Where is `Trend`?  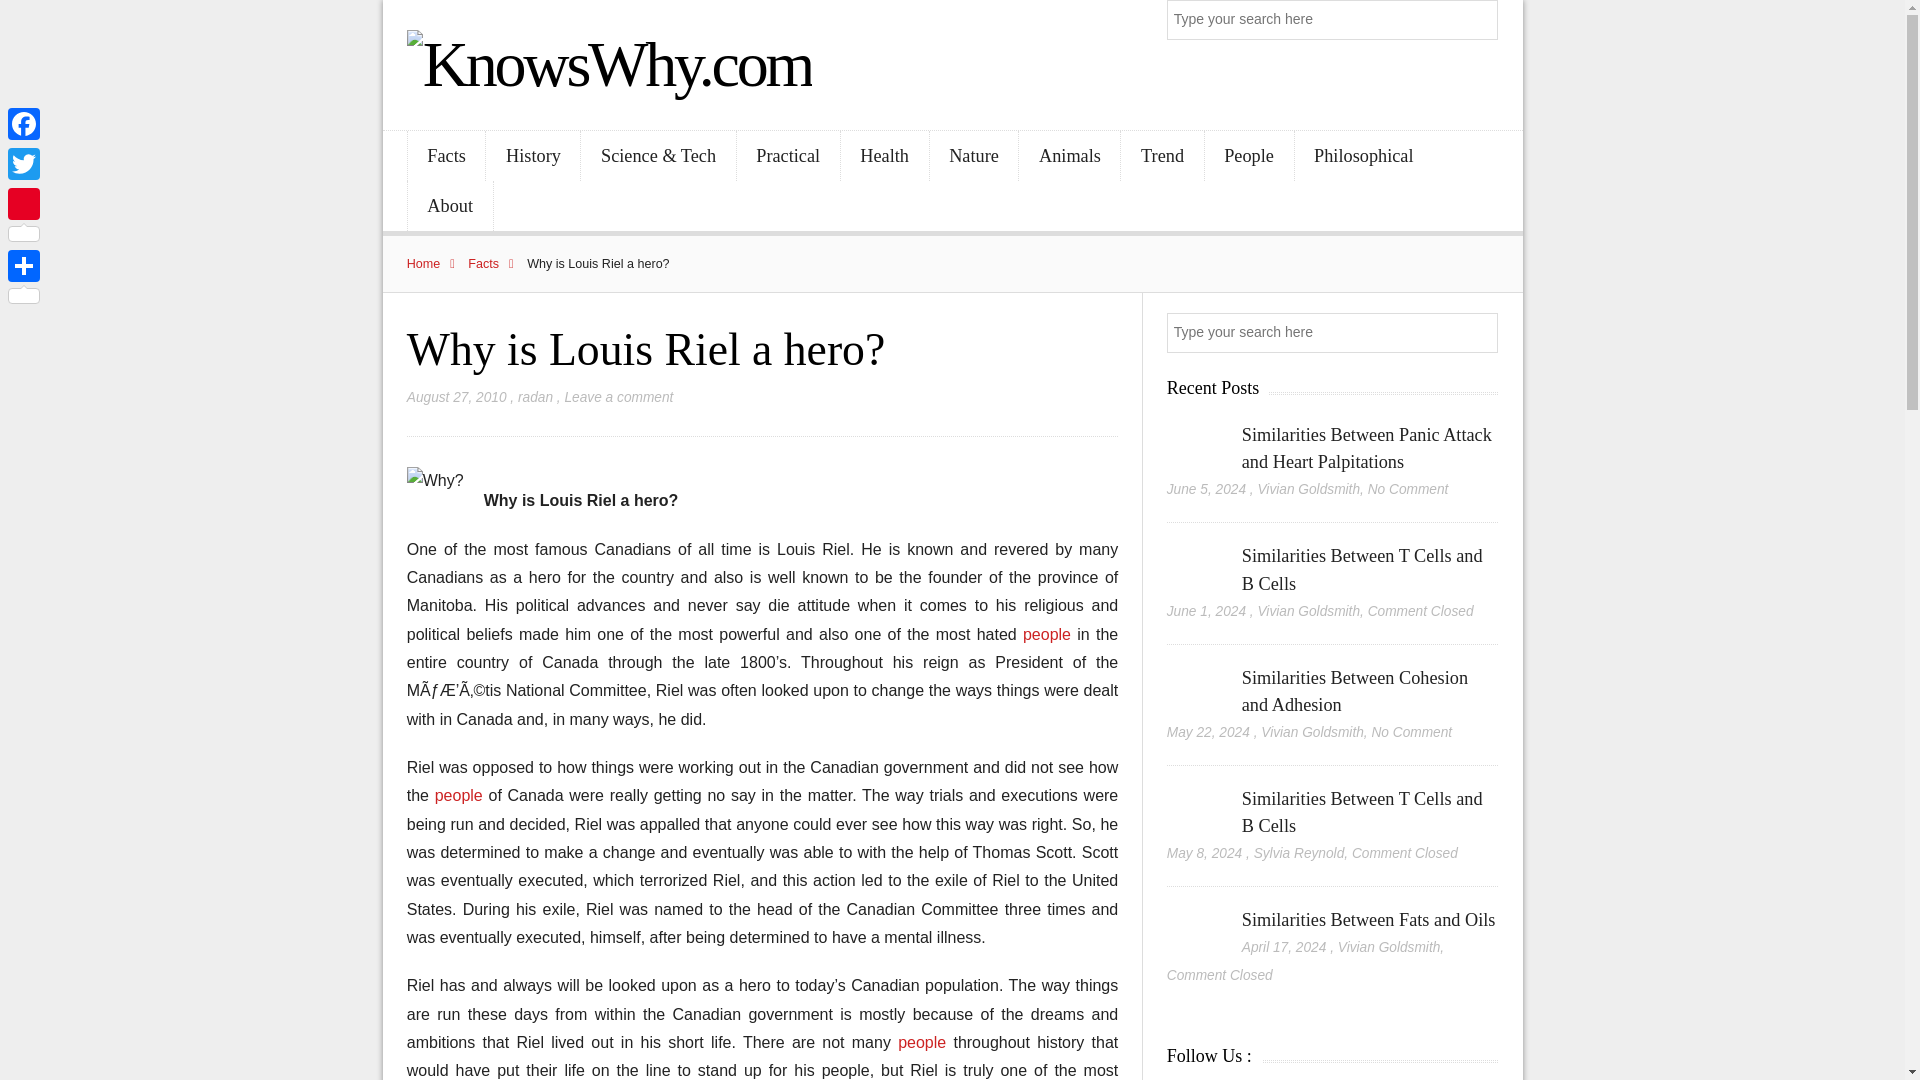 Trend is located at coordinates (1162, 156).